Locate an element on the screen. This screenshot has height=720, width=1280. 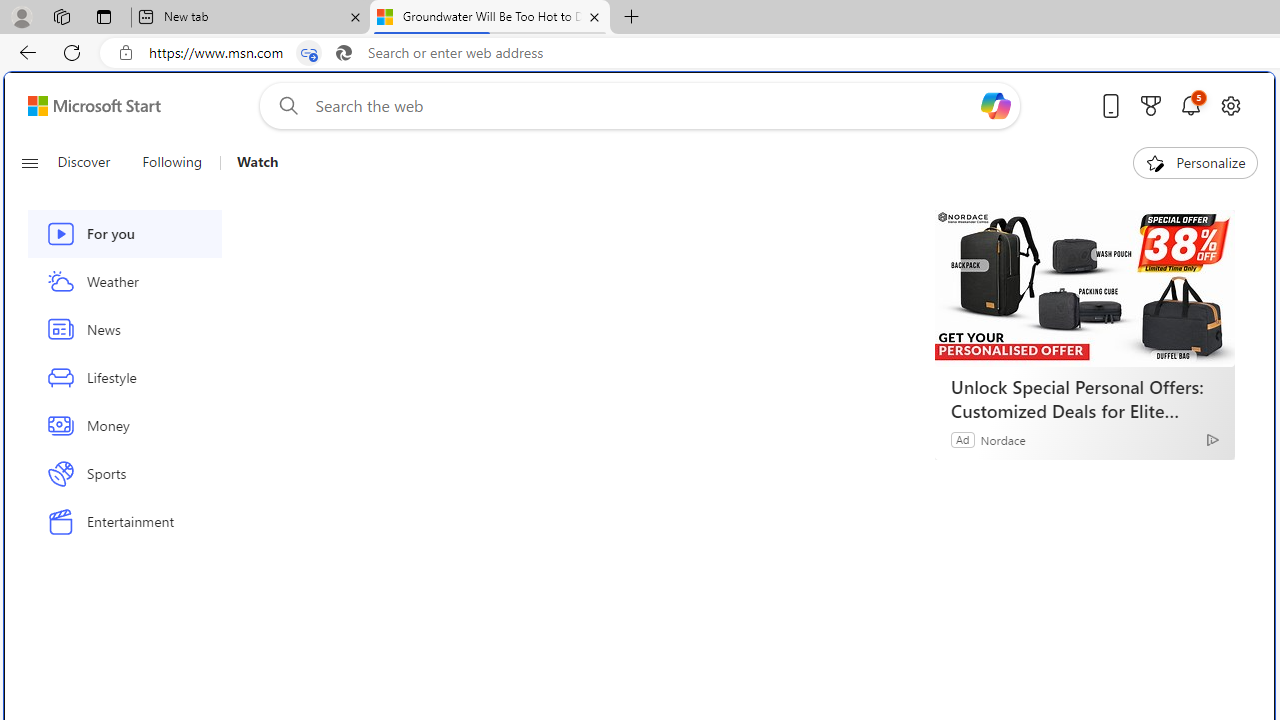
Skip to footer is located at coordinates (82, 106).